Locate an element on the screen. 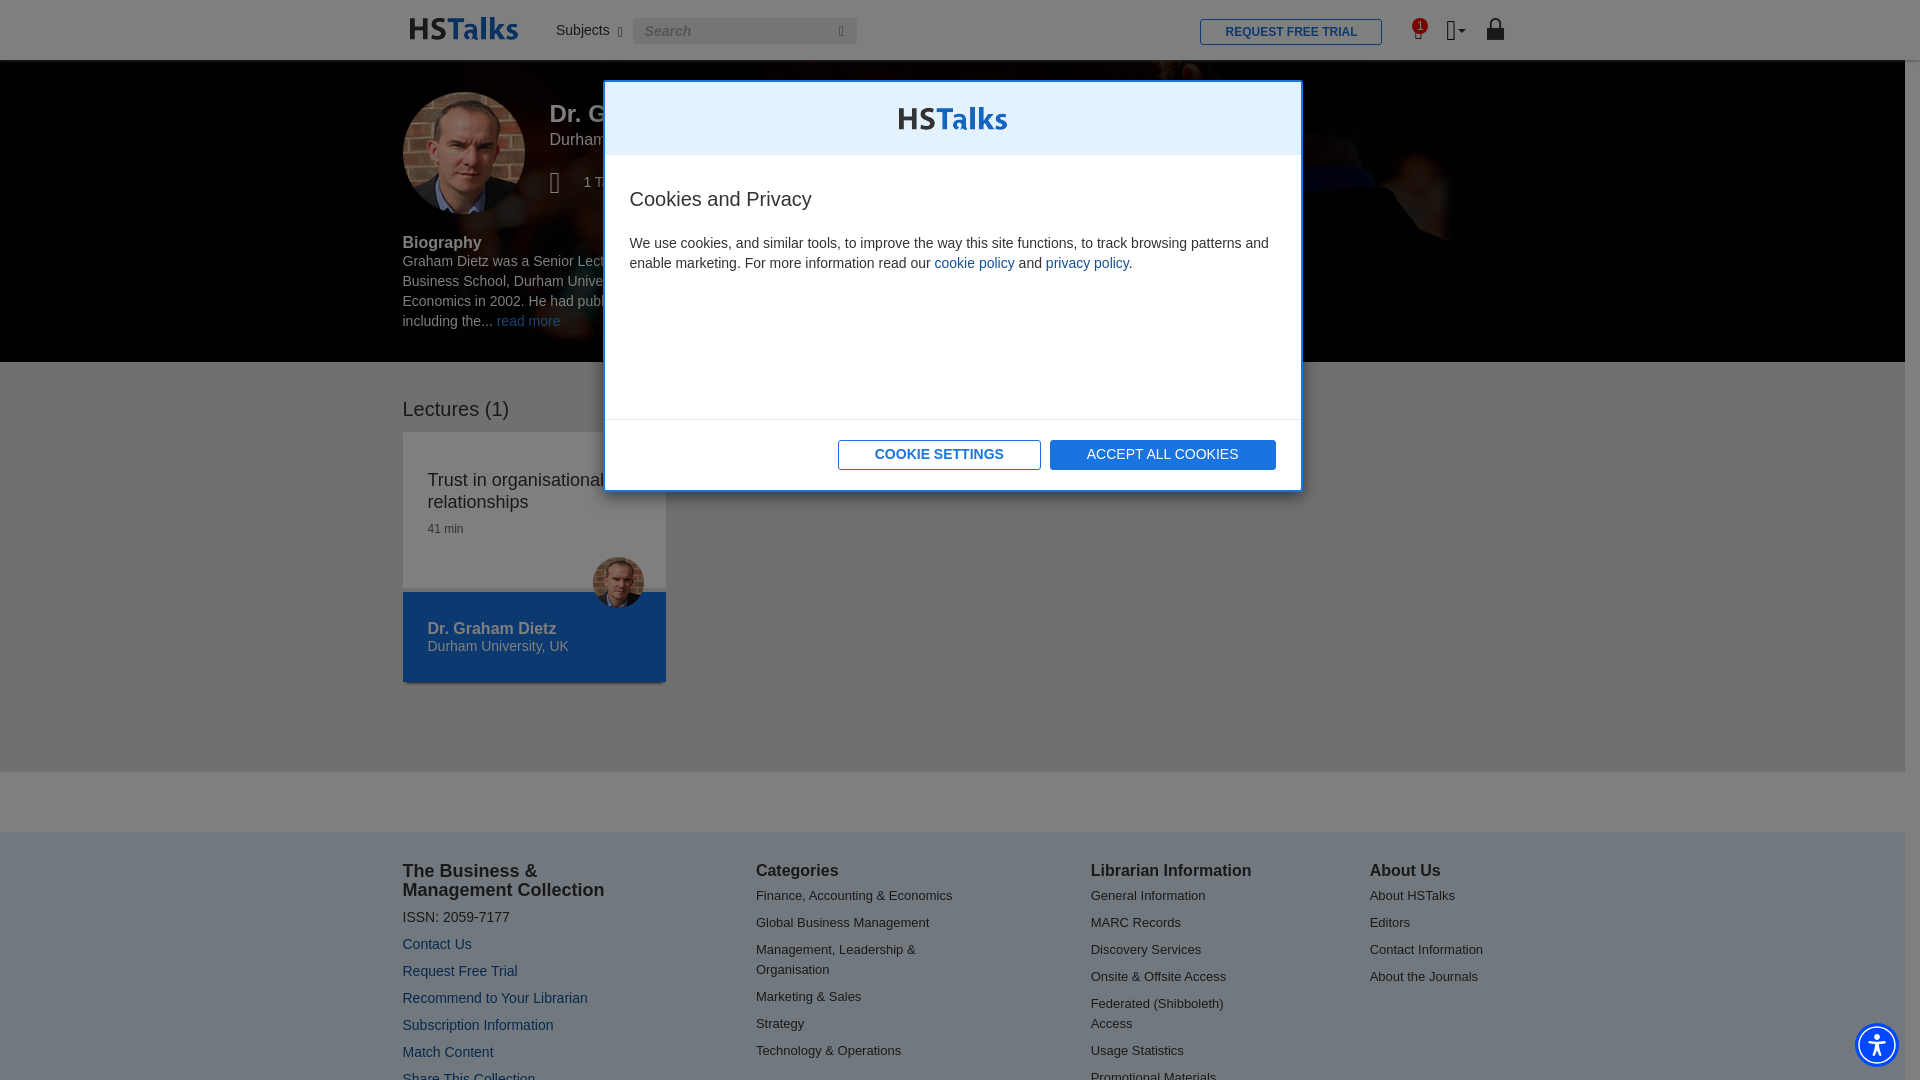 This screenshot has height=1080, width=1920. User is located at coordinates (1456, 32).